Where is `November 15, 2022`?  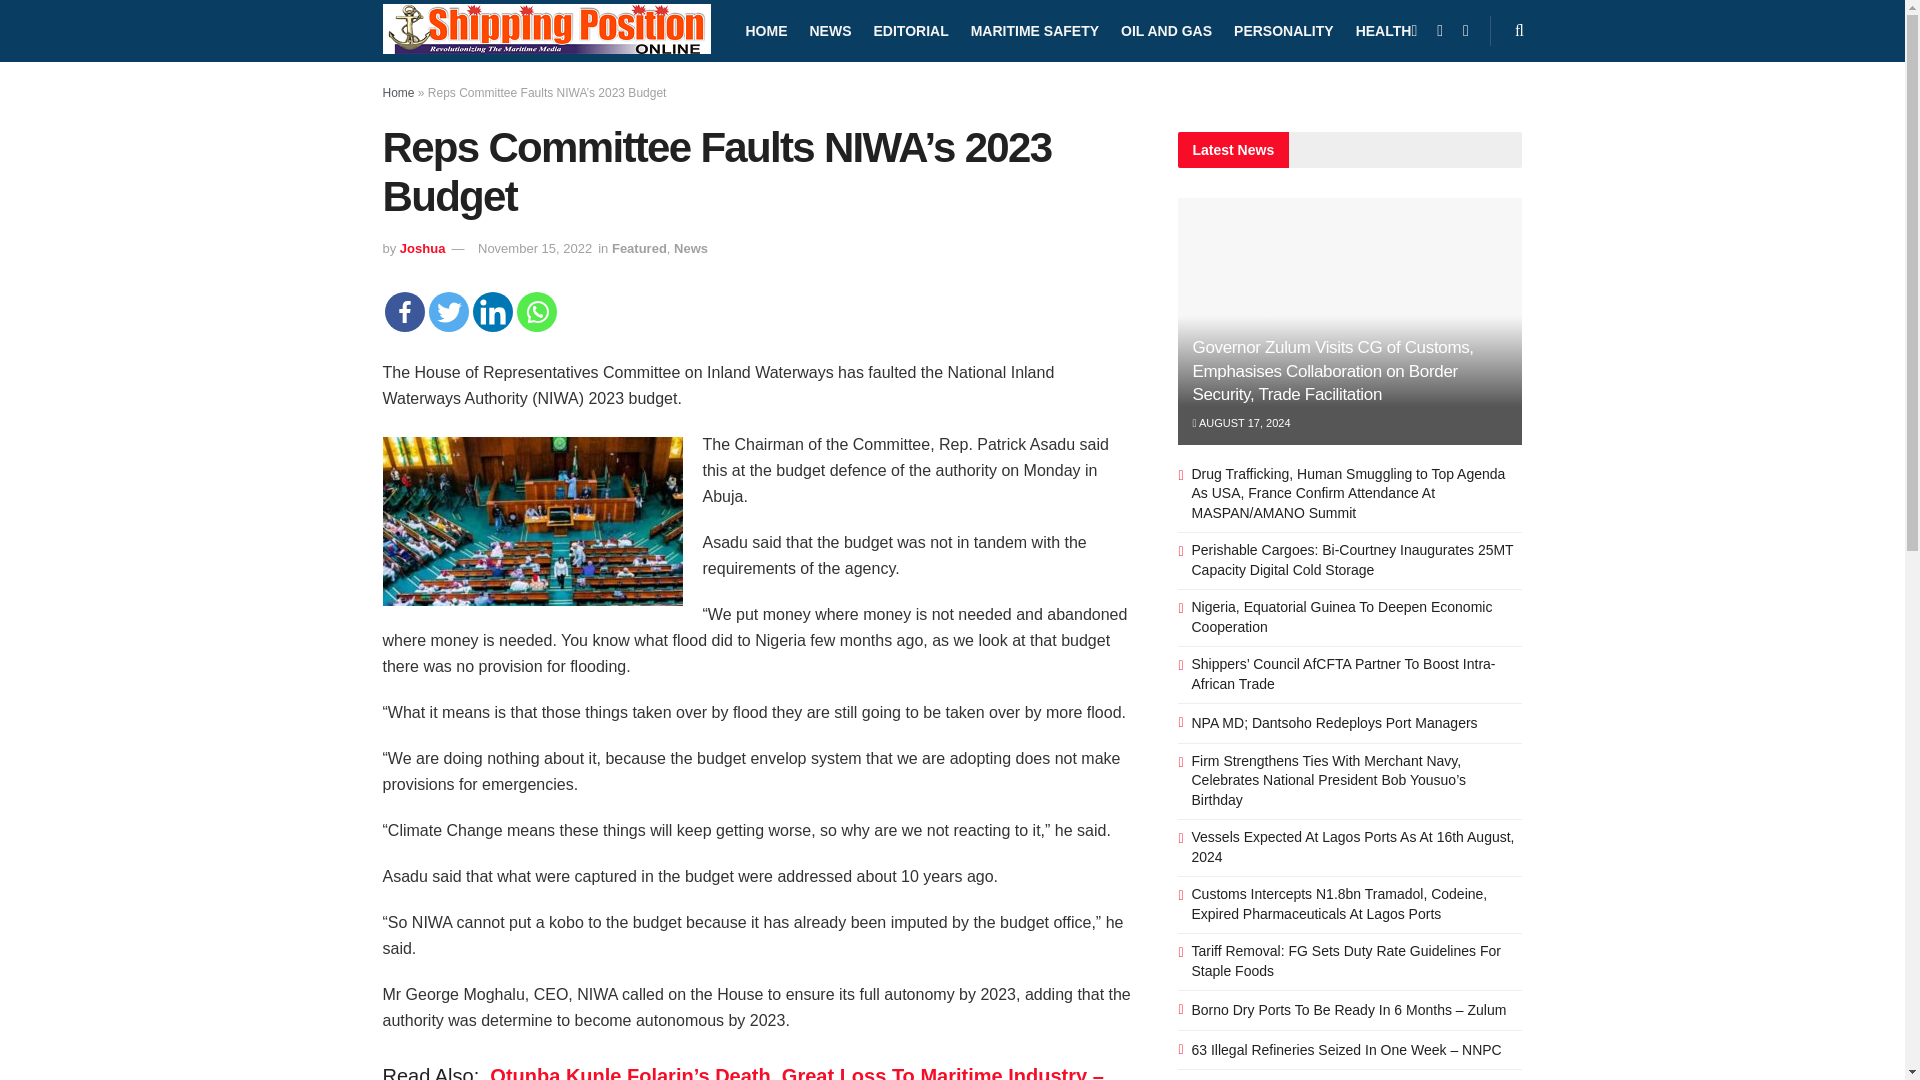
November 15, 2022 is located at coordinates (534, 248).